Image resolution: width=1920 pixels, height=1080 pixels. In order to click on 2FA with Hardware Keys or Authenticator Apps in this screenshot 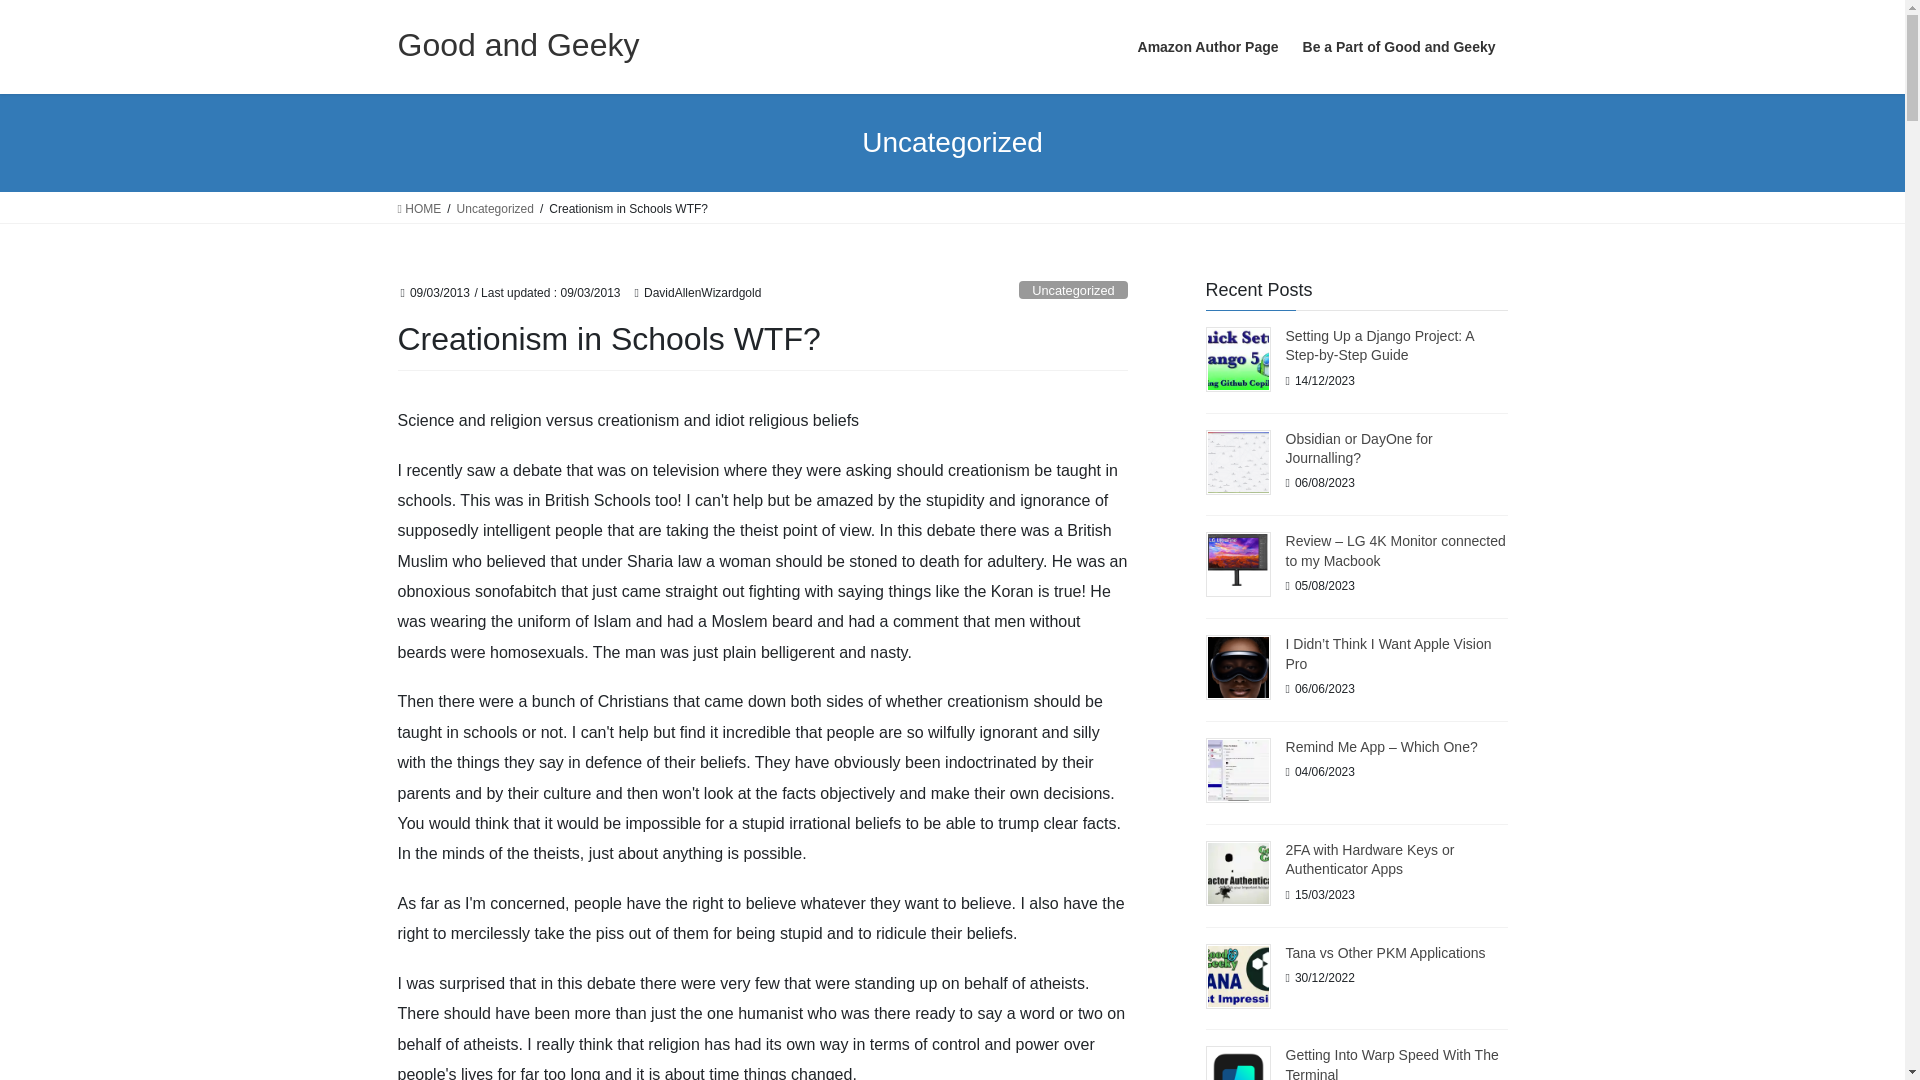, I will do `click(1370, 860)`.